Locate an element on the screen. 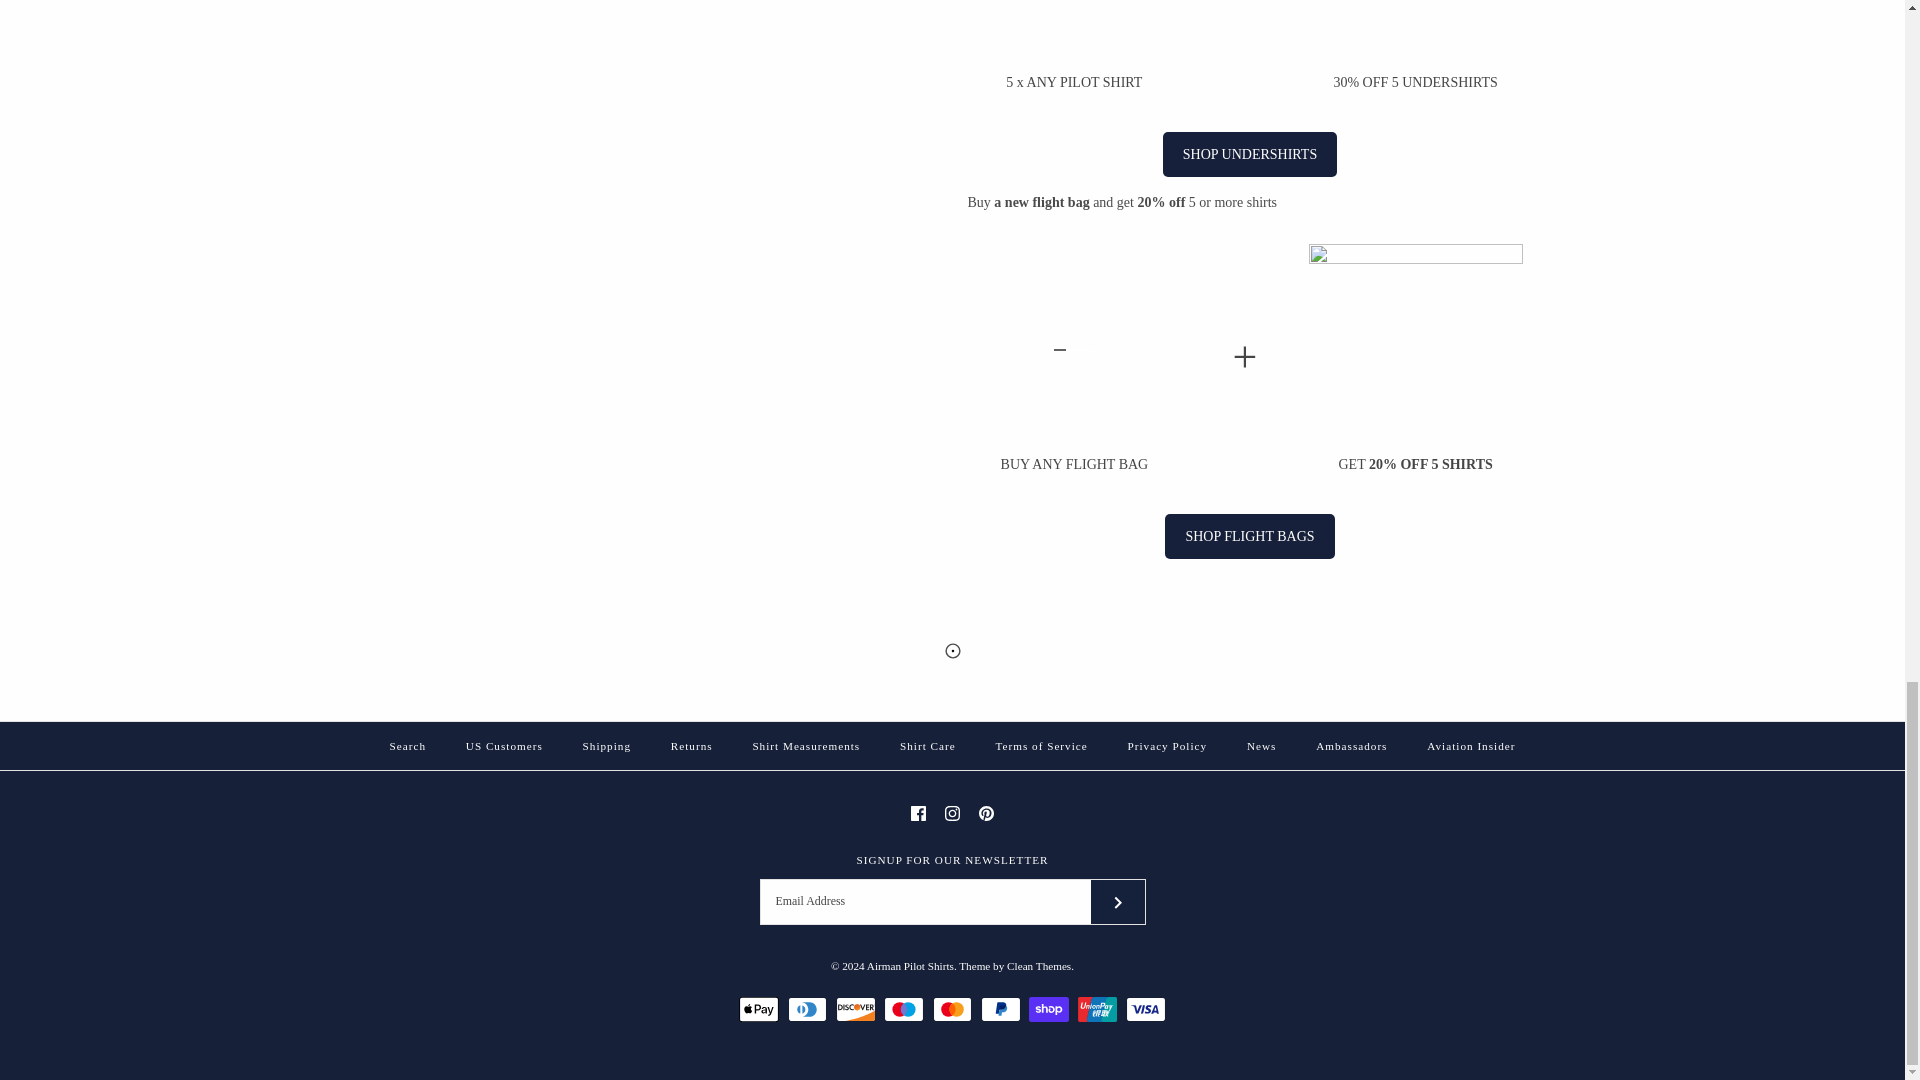 The width and height of the screenshot is (1920, 1080). US Customers is located at coordinates (504, 745).